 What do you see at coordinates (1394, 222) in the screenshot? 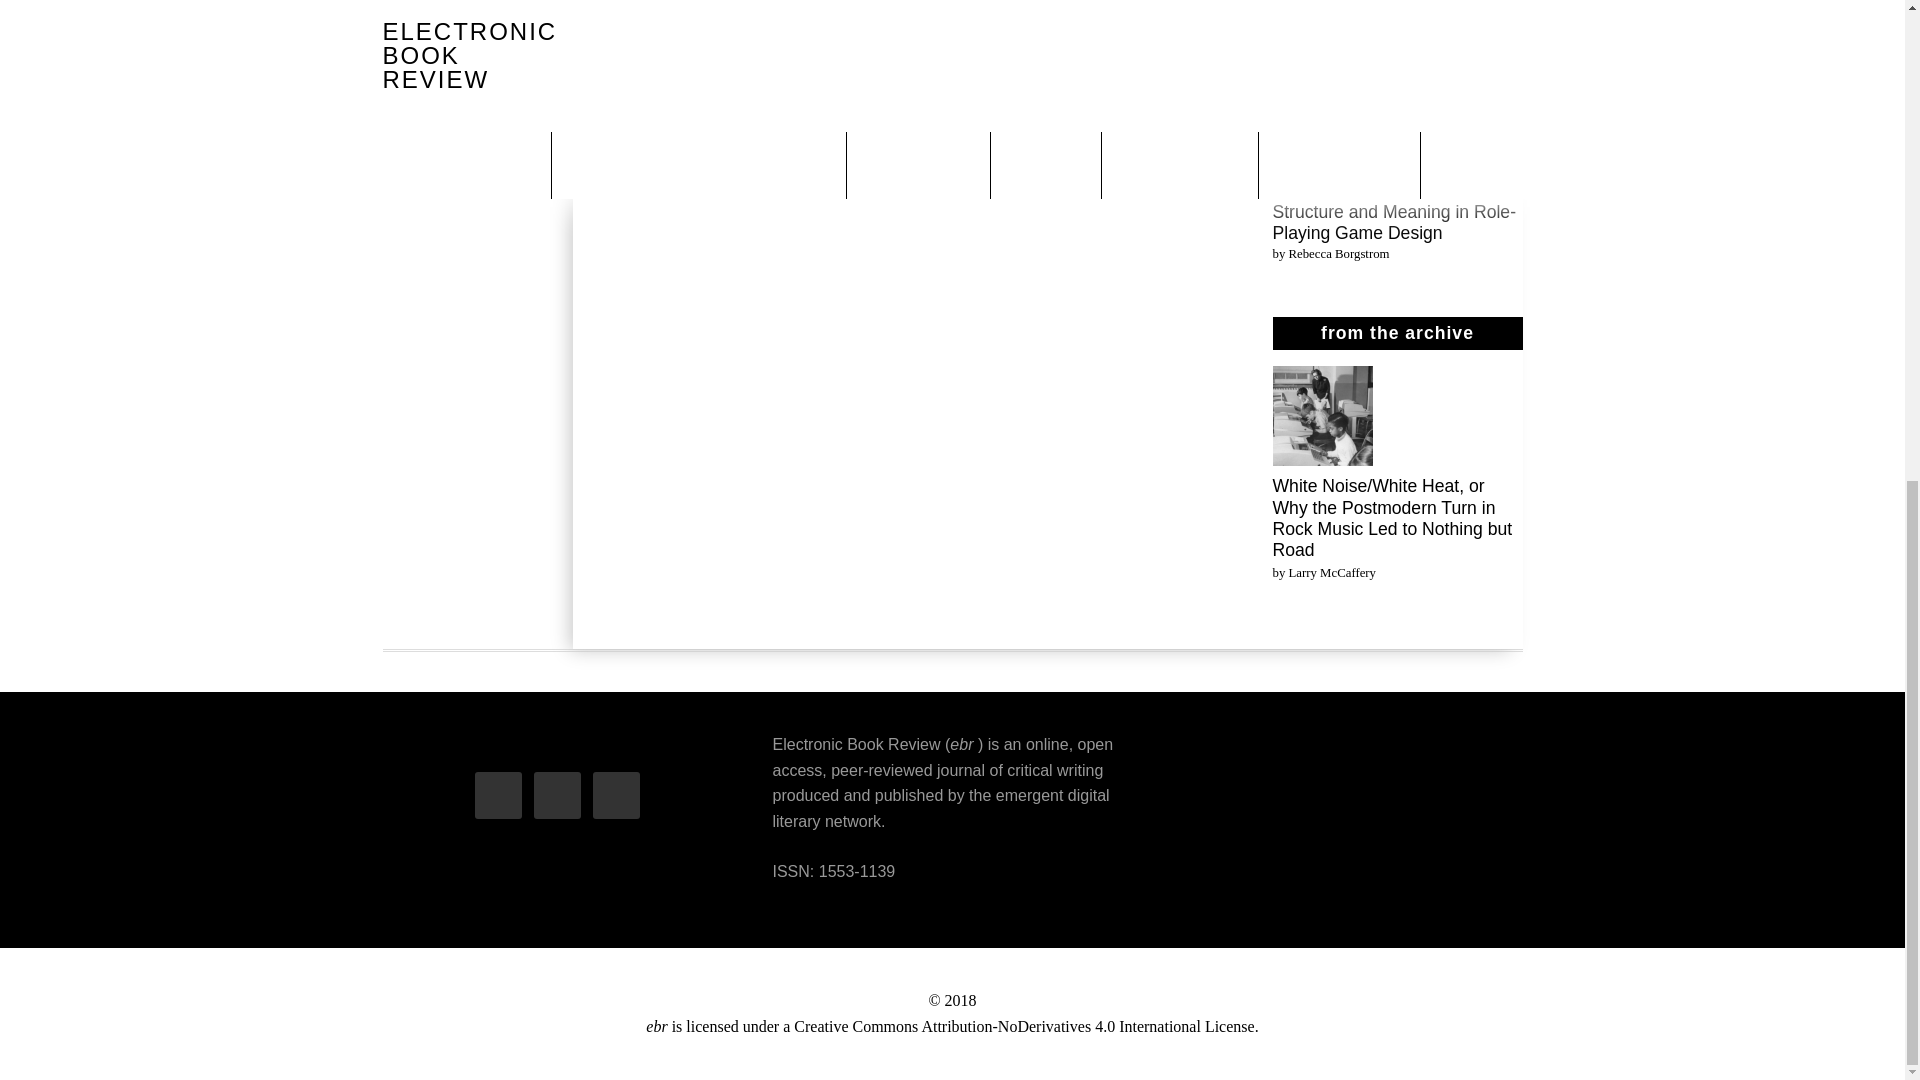
I see `Structure and Meaning in Role-Playing Game Design` at bounding box center [1394, 222].